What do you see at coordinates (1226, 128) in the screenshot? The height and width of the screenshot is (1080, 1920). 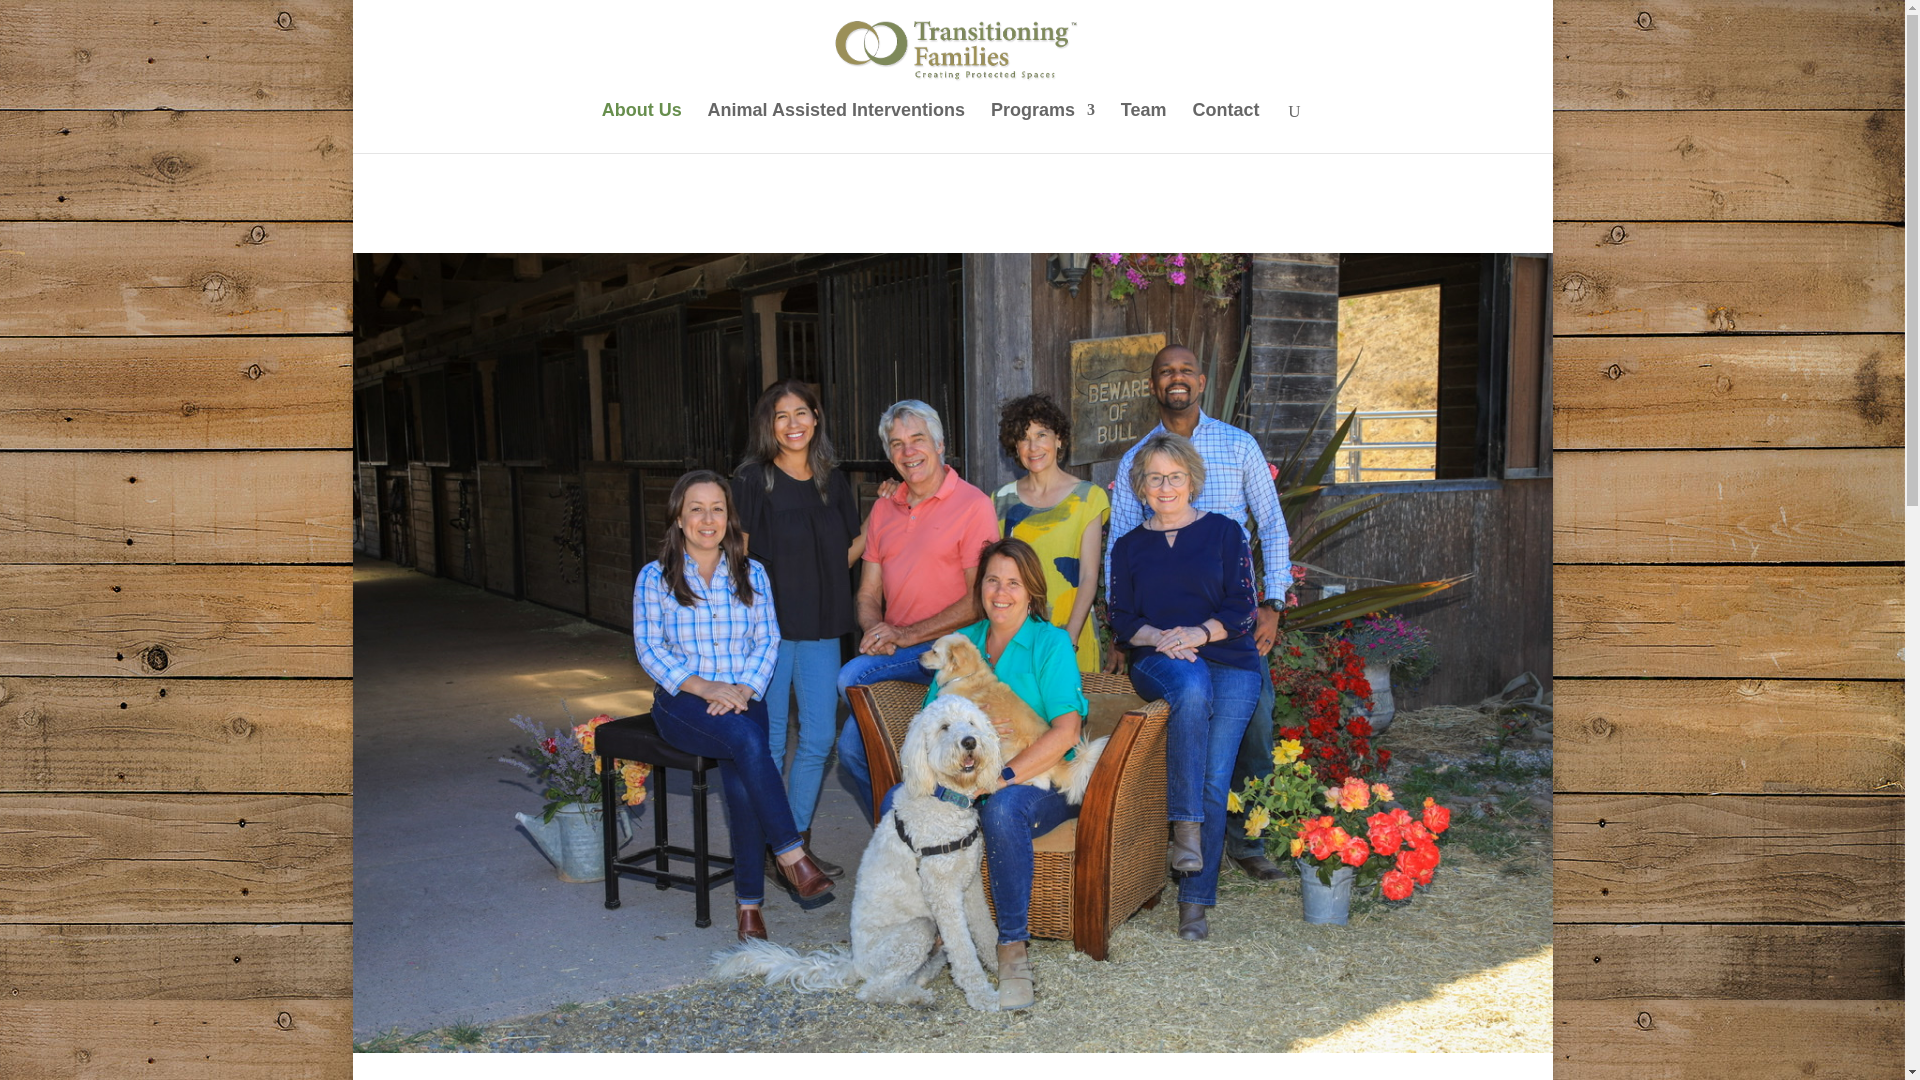 I see `Contact` at bounding box center [1226, 128].